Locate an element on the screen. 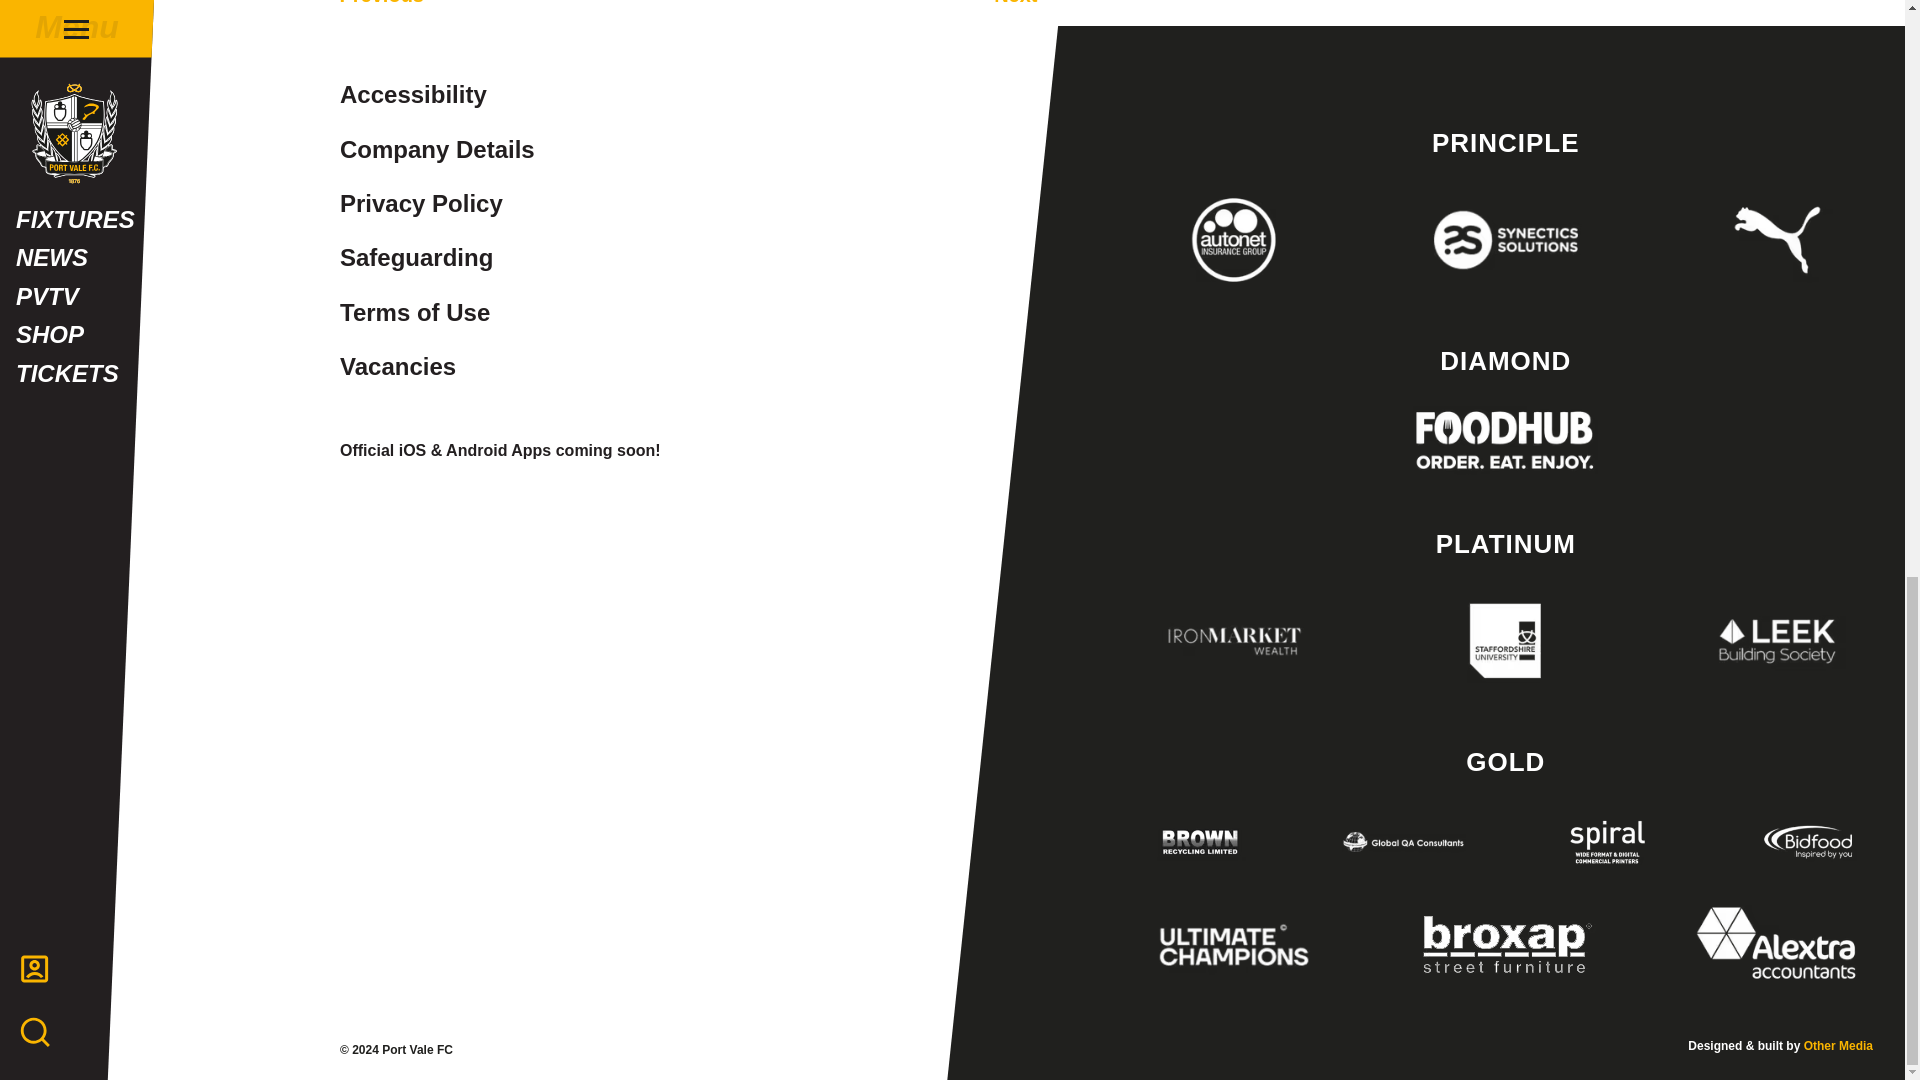 This screenshot has height=1080, width=1920. Autonet is located at coordinates (1234, 239).